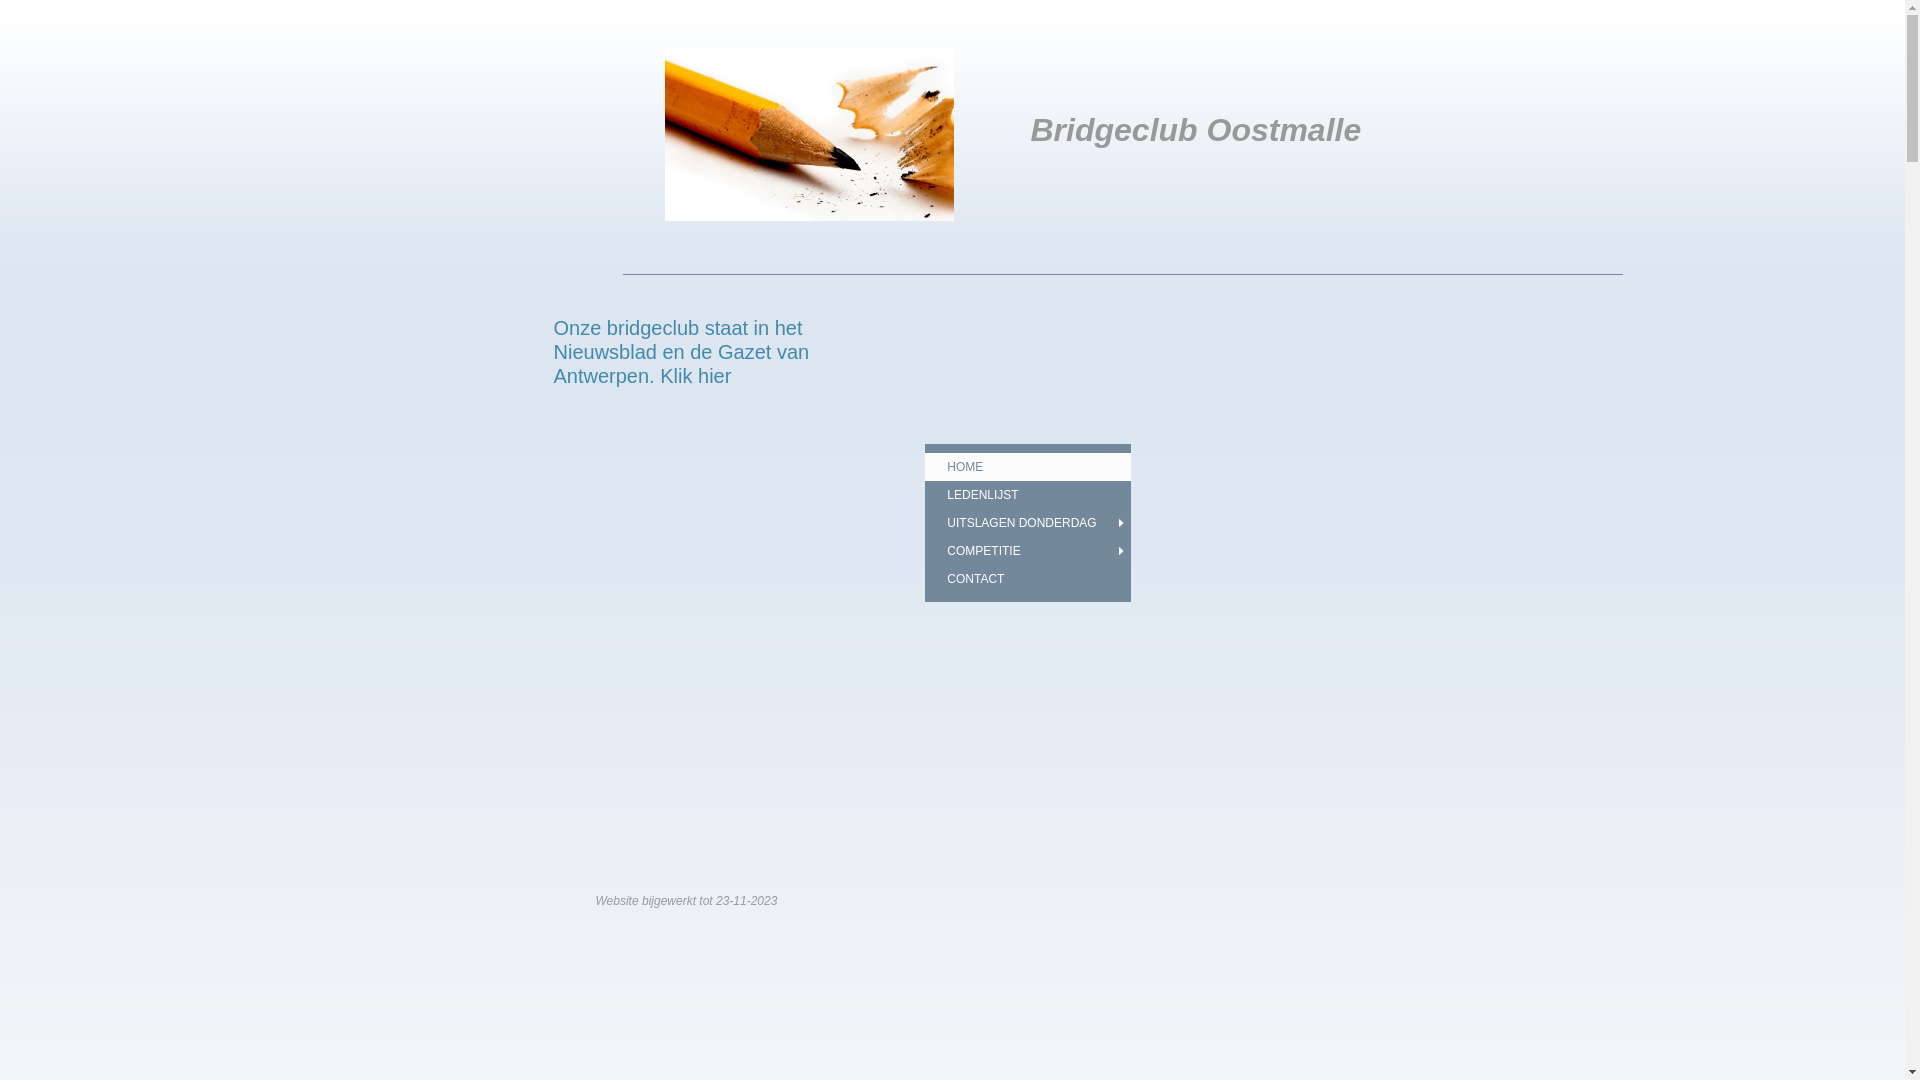 This screenshot has height=1080, width=1920. I want to click on UITSLAGEN DONDERDAG, so click(1028, 522).